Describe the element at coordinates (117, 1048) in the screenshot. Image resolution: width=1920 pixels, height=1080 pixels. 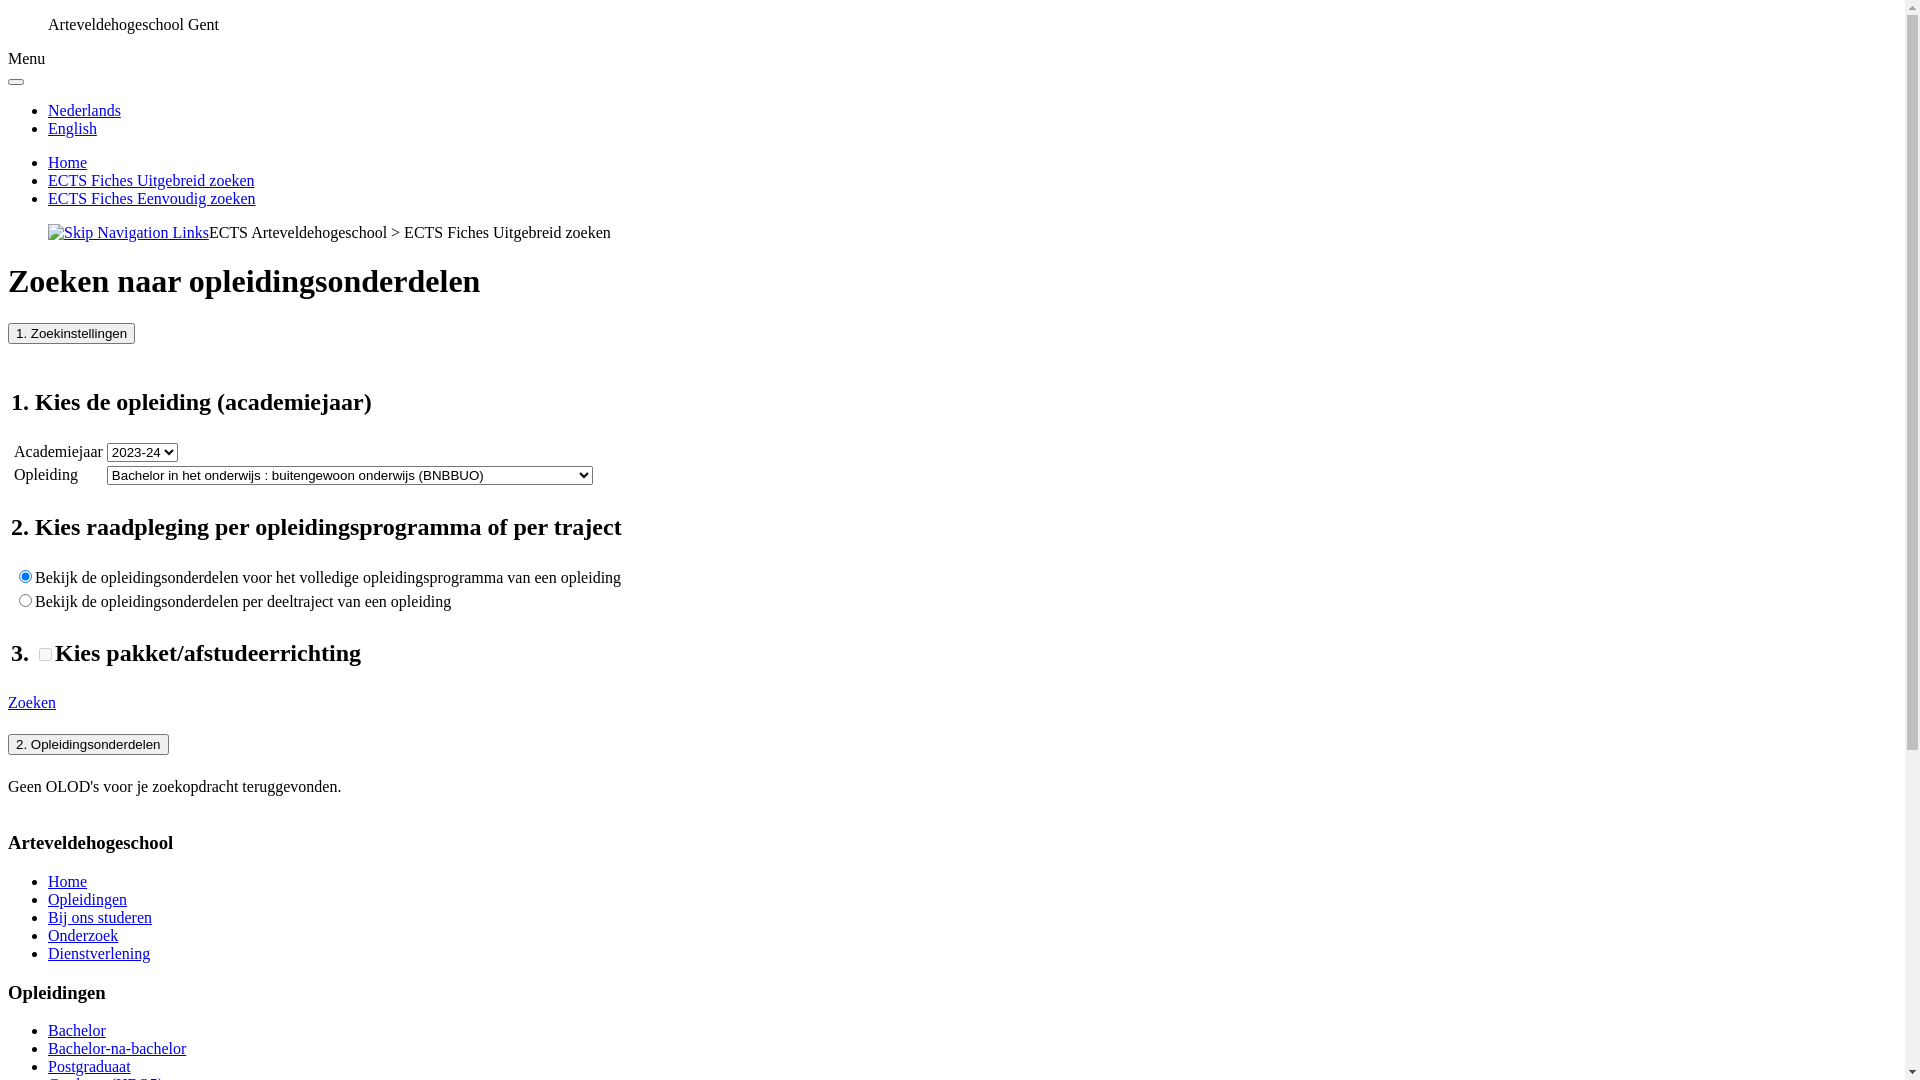
I see `Bachelor-na-bachelor` at that location.